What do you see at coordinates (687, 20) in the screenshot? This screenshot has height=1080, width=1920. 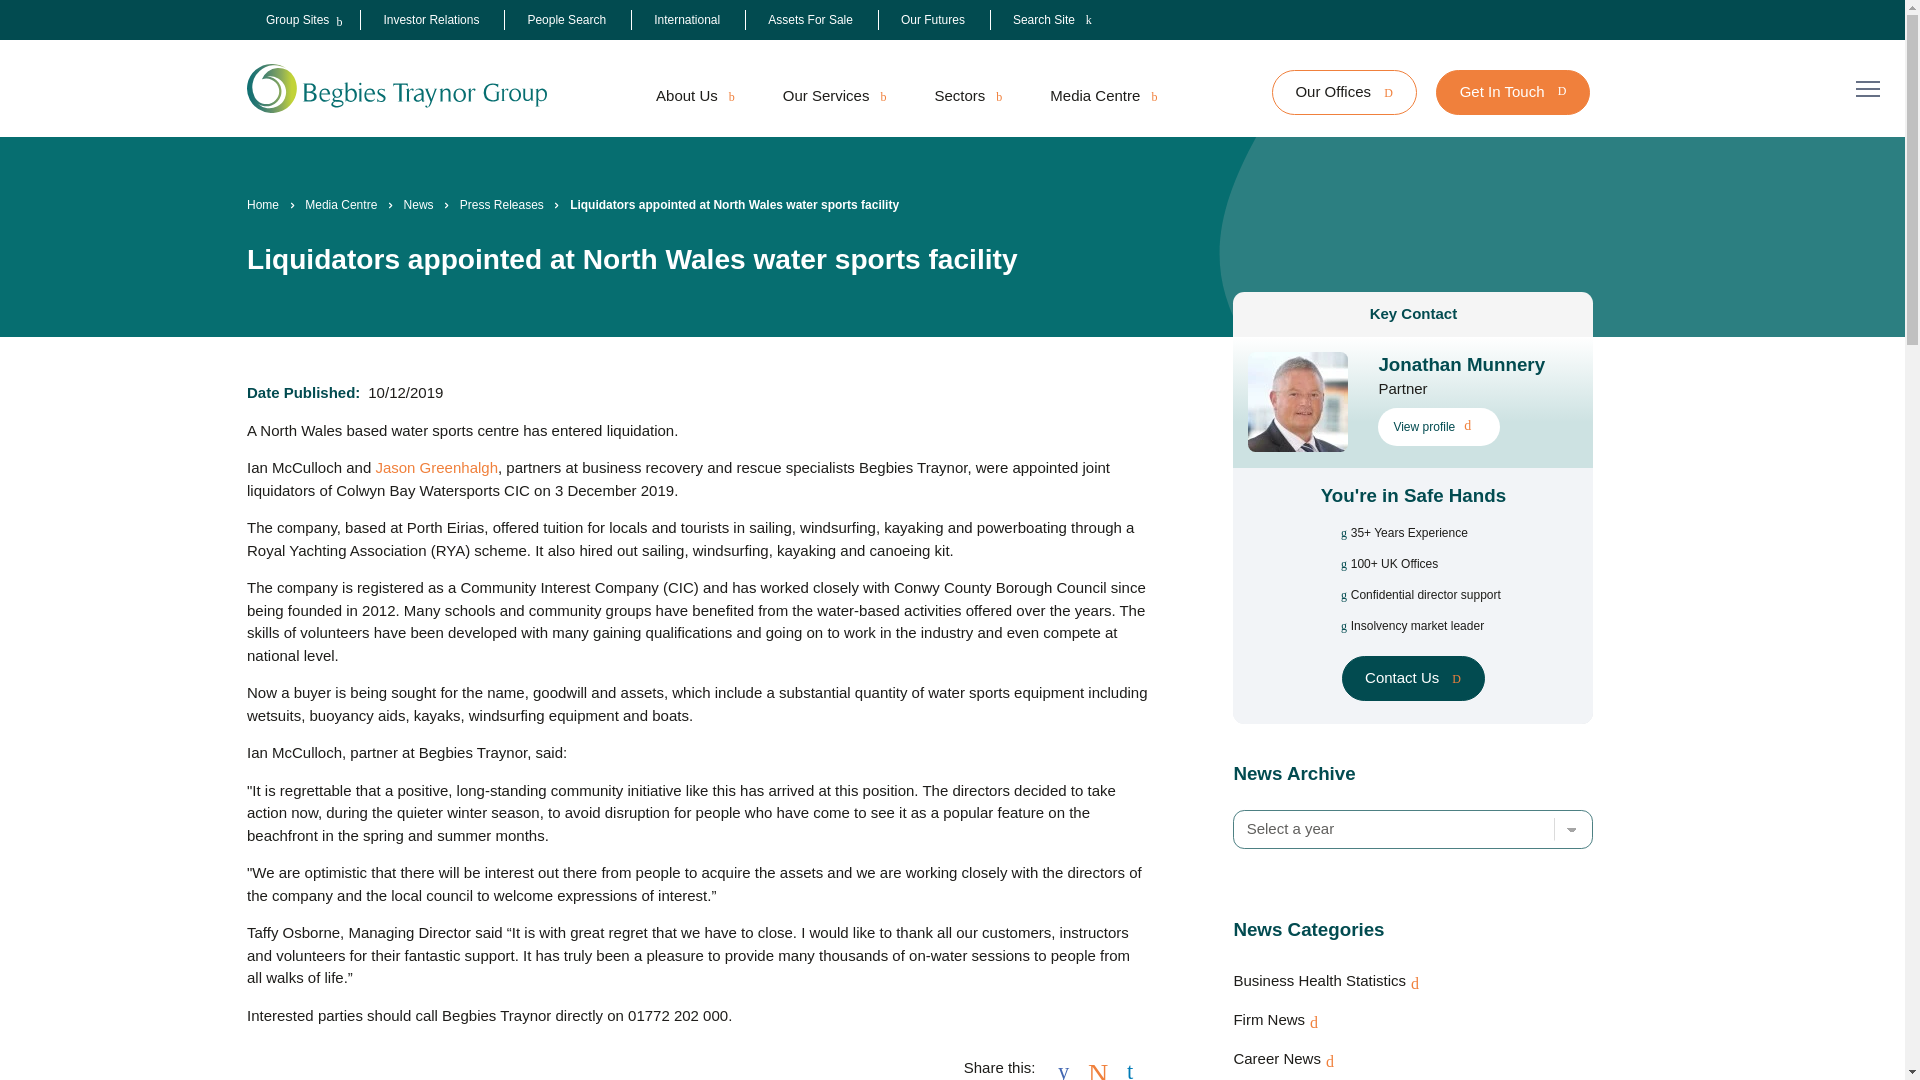 I see `International` at bounding box center [687, 20].